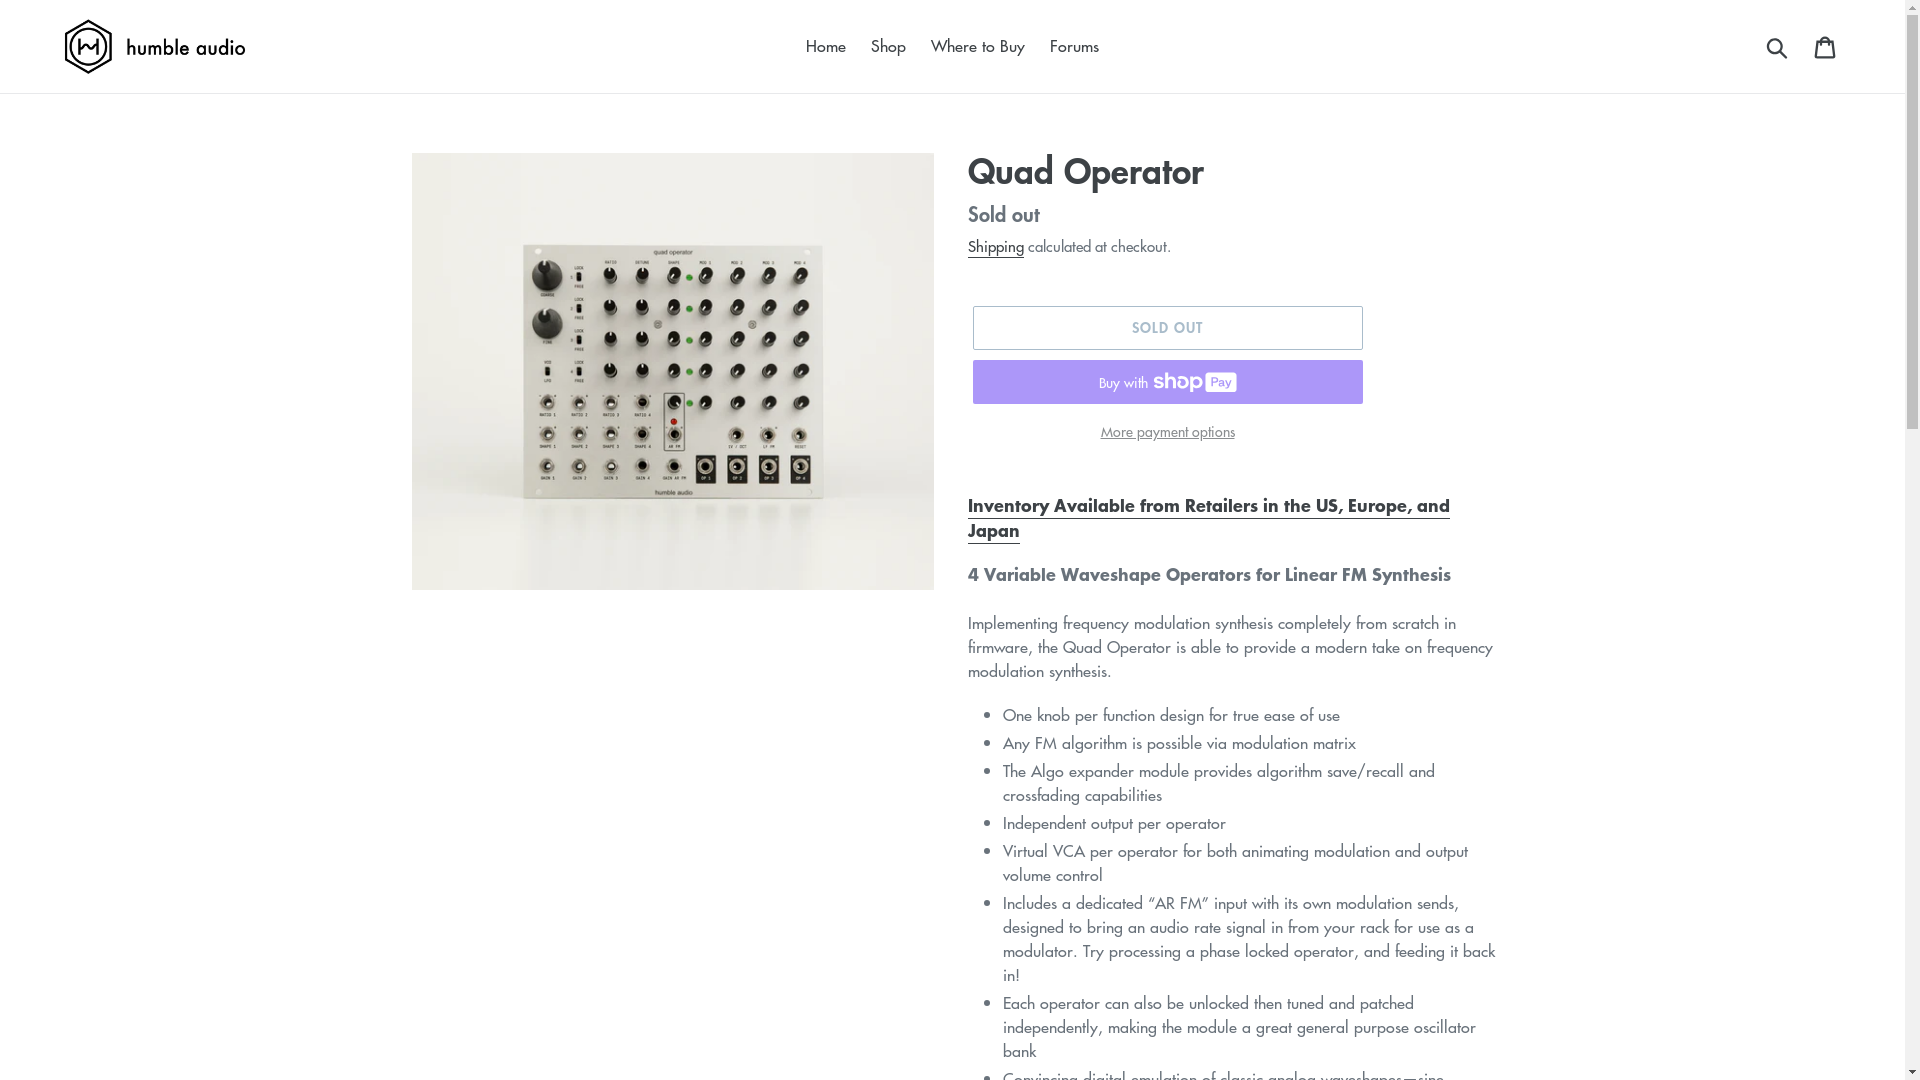  I want to click on More payment options, so click(1167, 432).